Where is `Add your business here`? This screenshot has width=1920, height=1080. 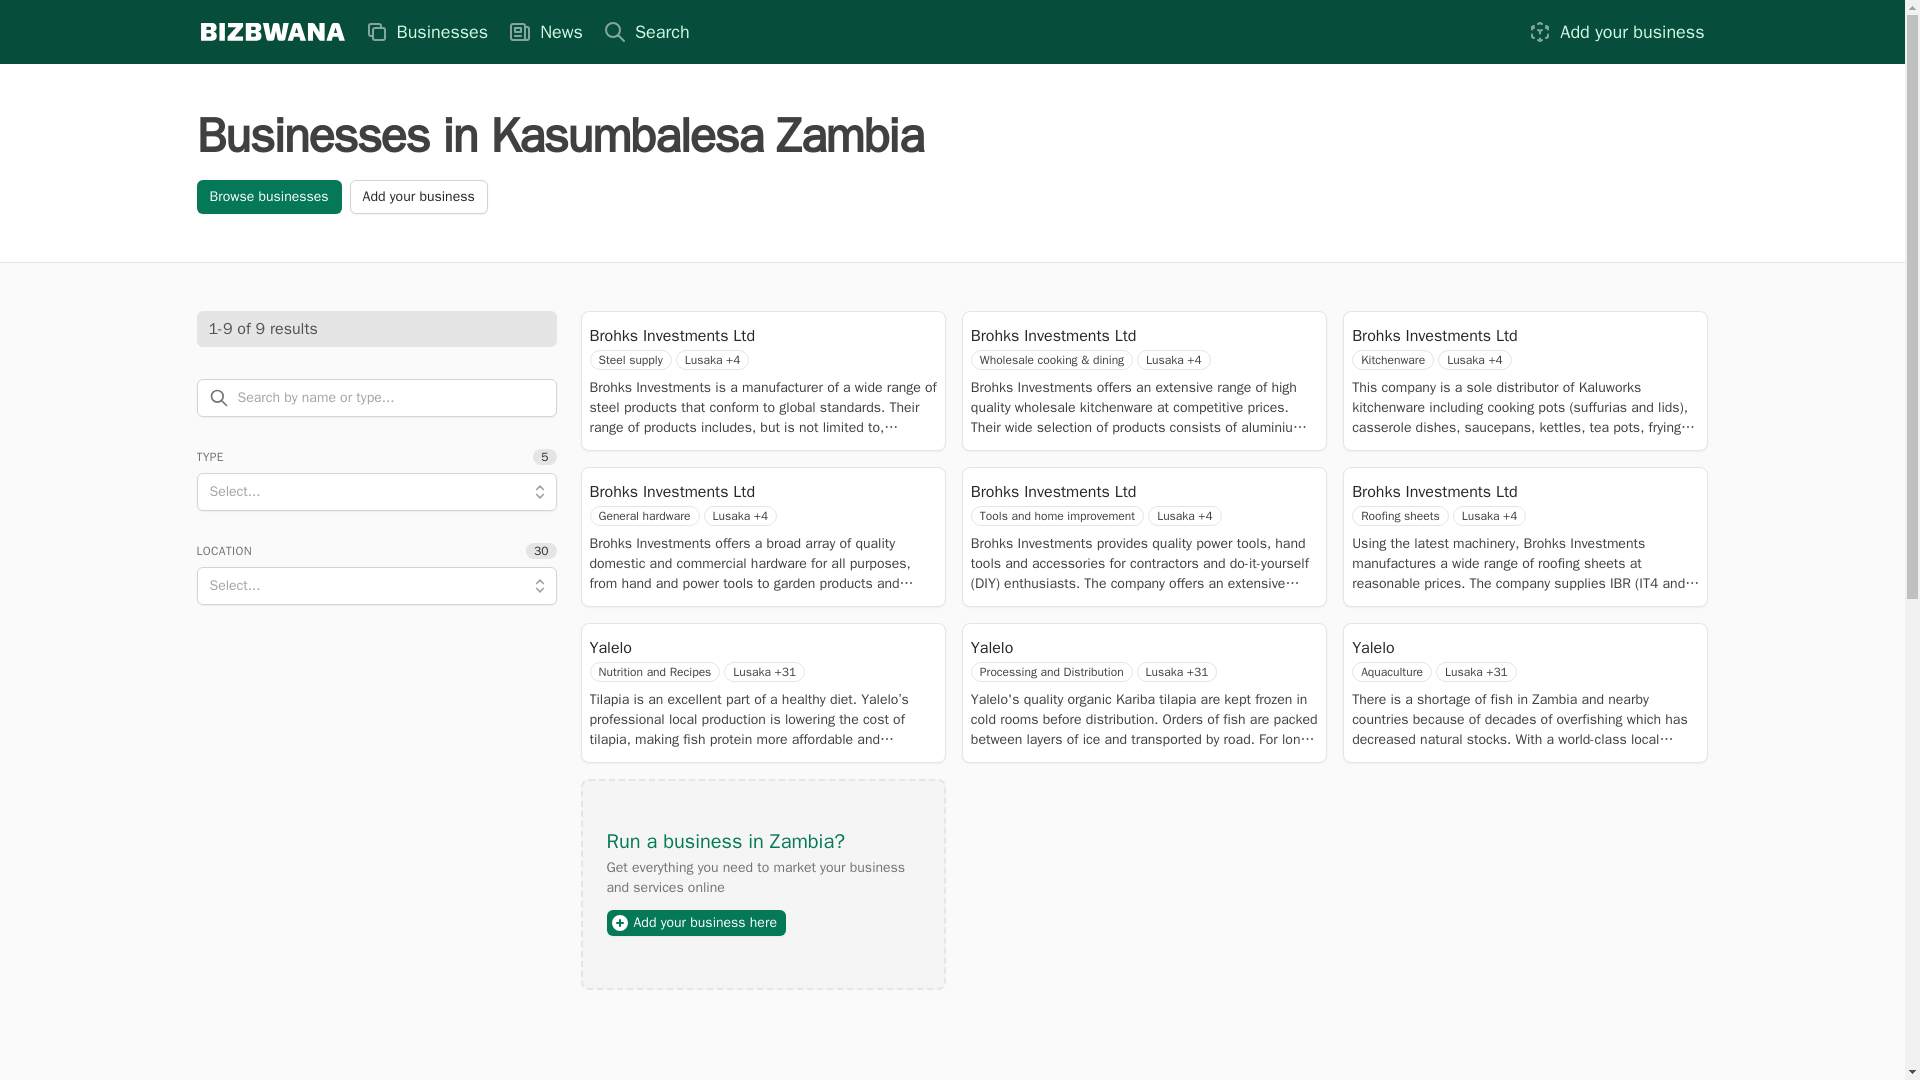
Add your business here is located at coordinates (696, 923).